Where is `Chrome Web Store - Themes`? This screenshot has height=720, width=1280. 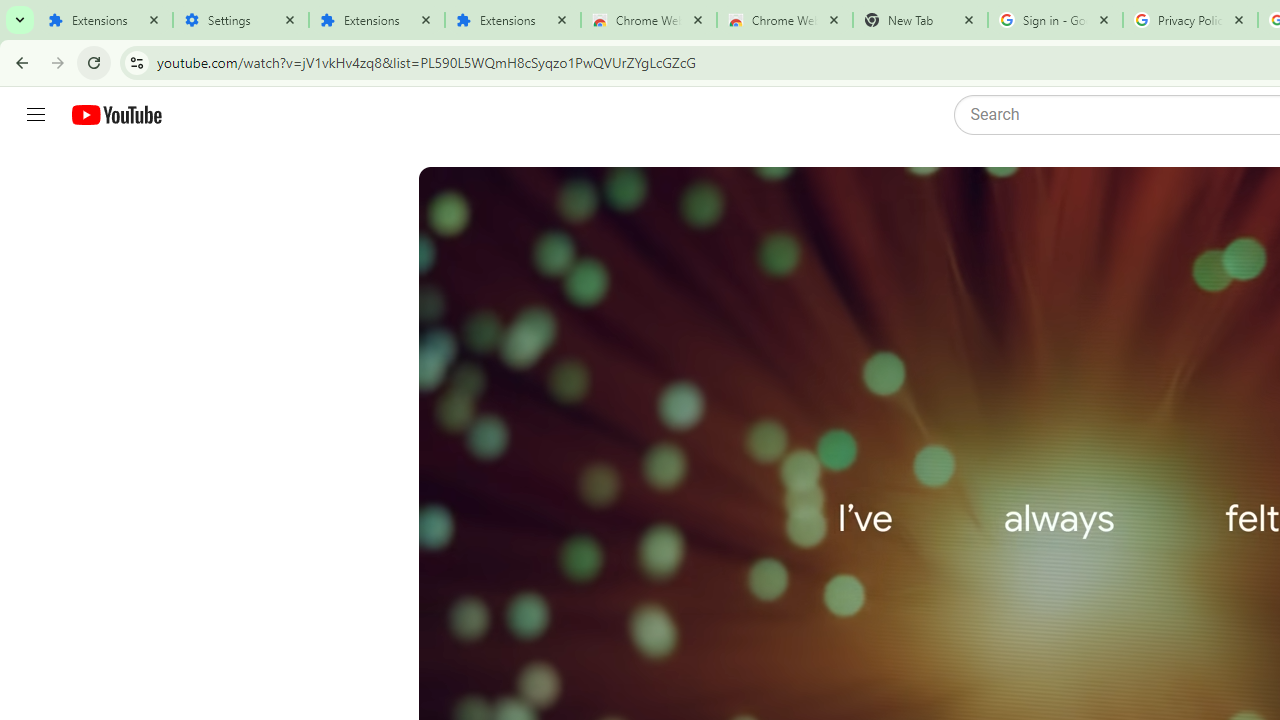 Chrome Web Store - Themes is located at coordinates (784, 20).